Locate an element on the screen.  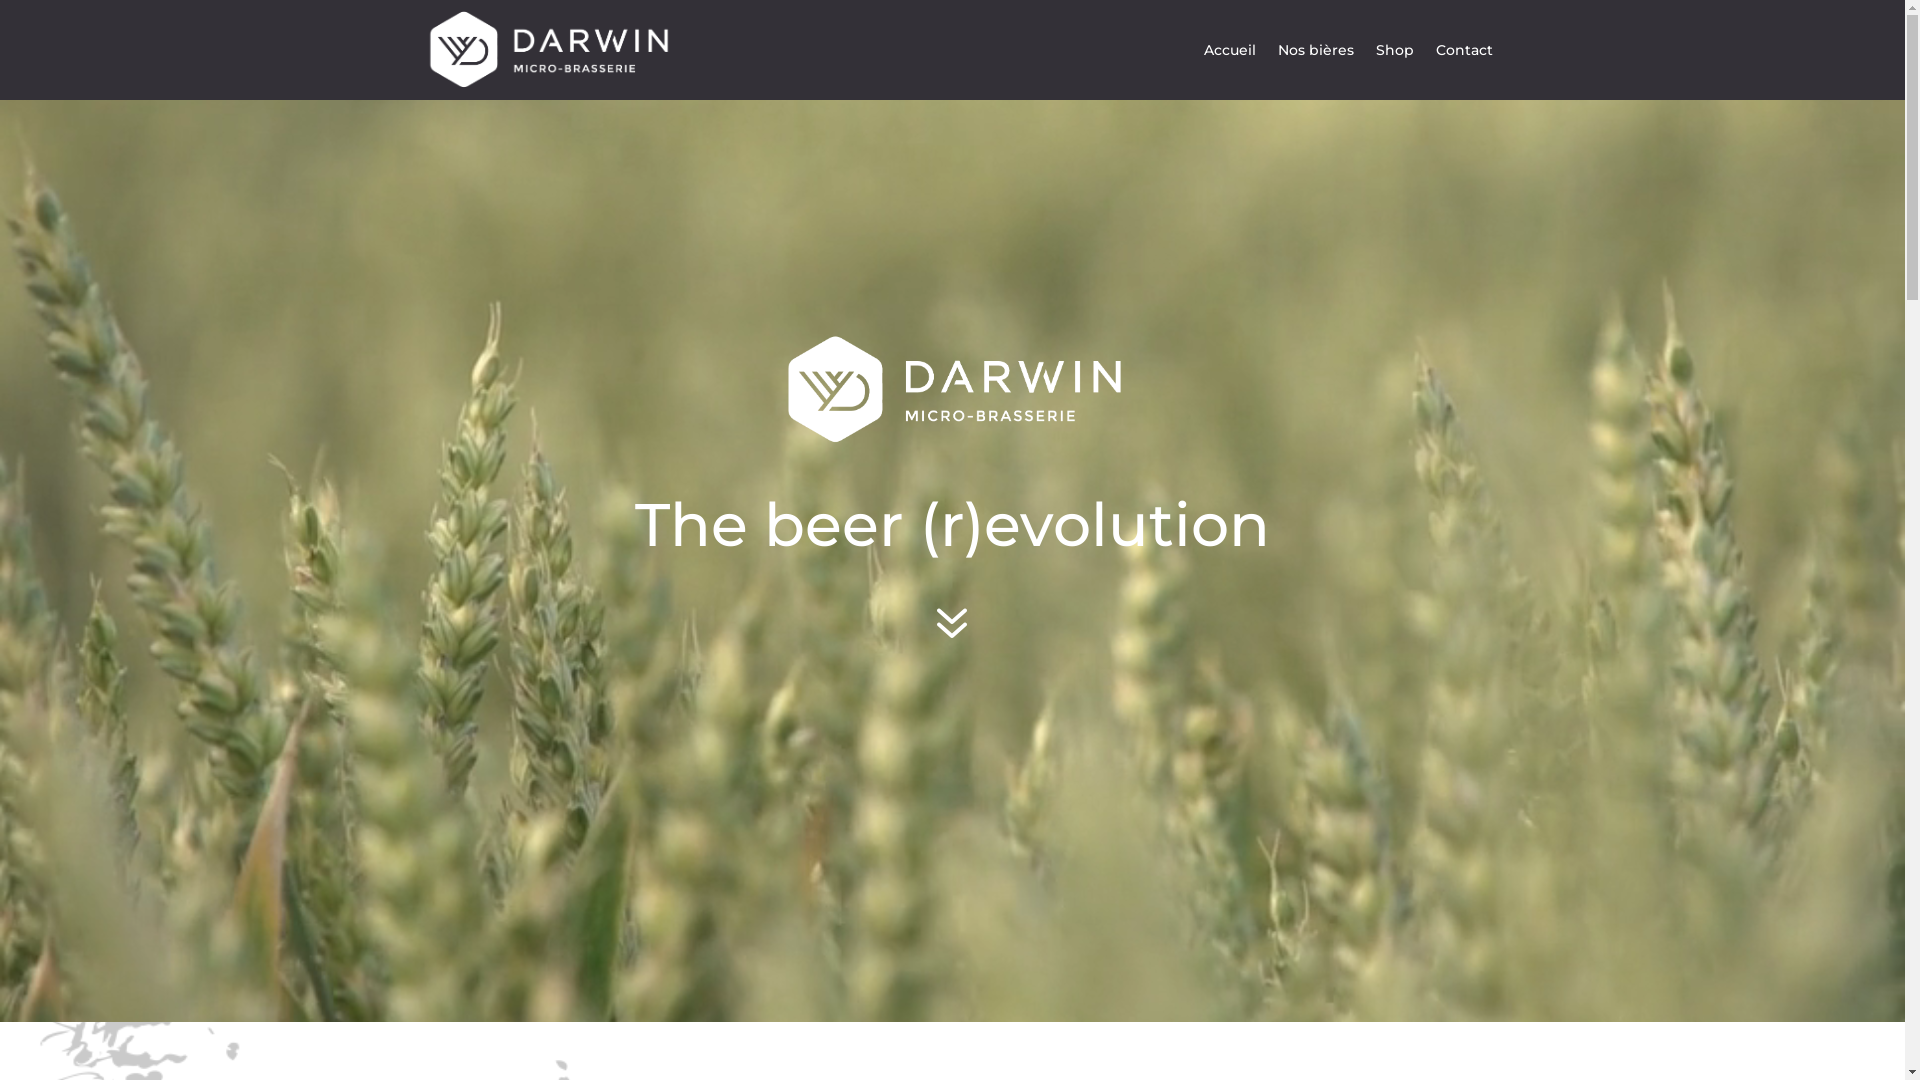
Accueil is located at coordinates (1230, 50).